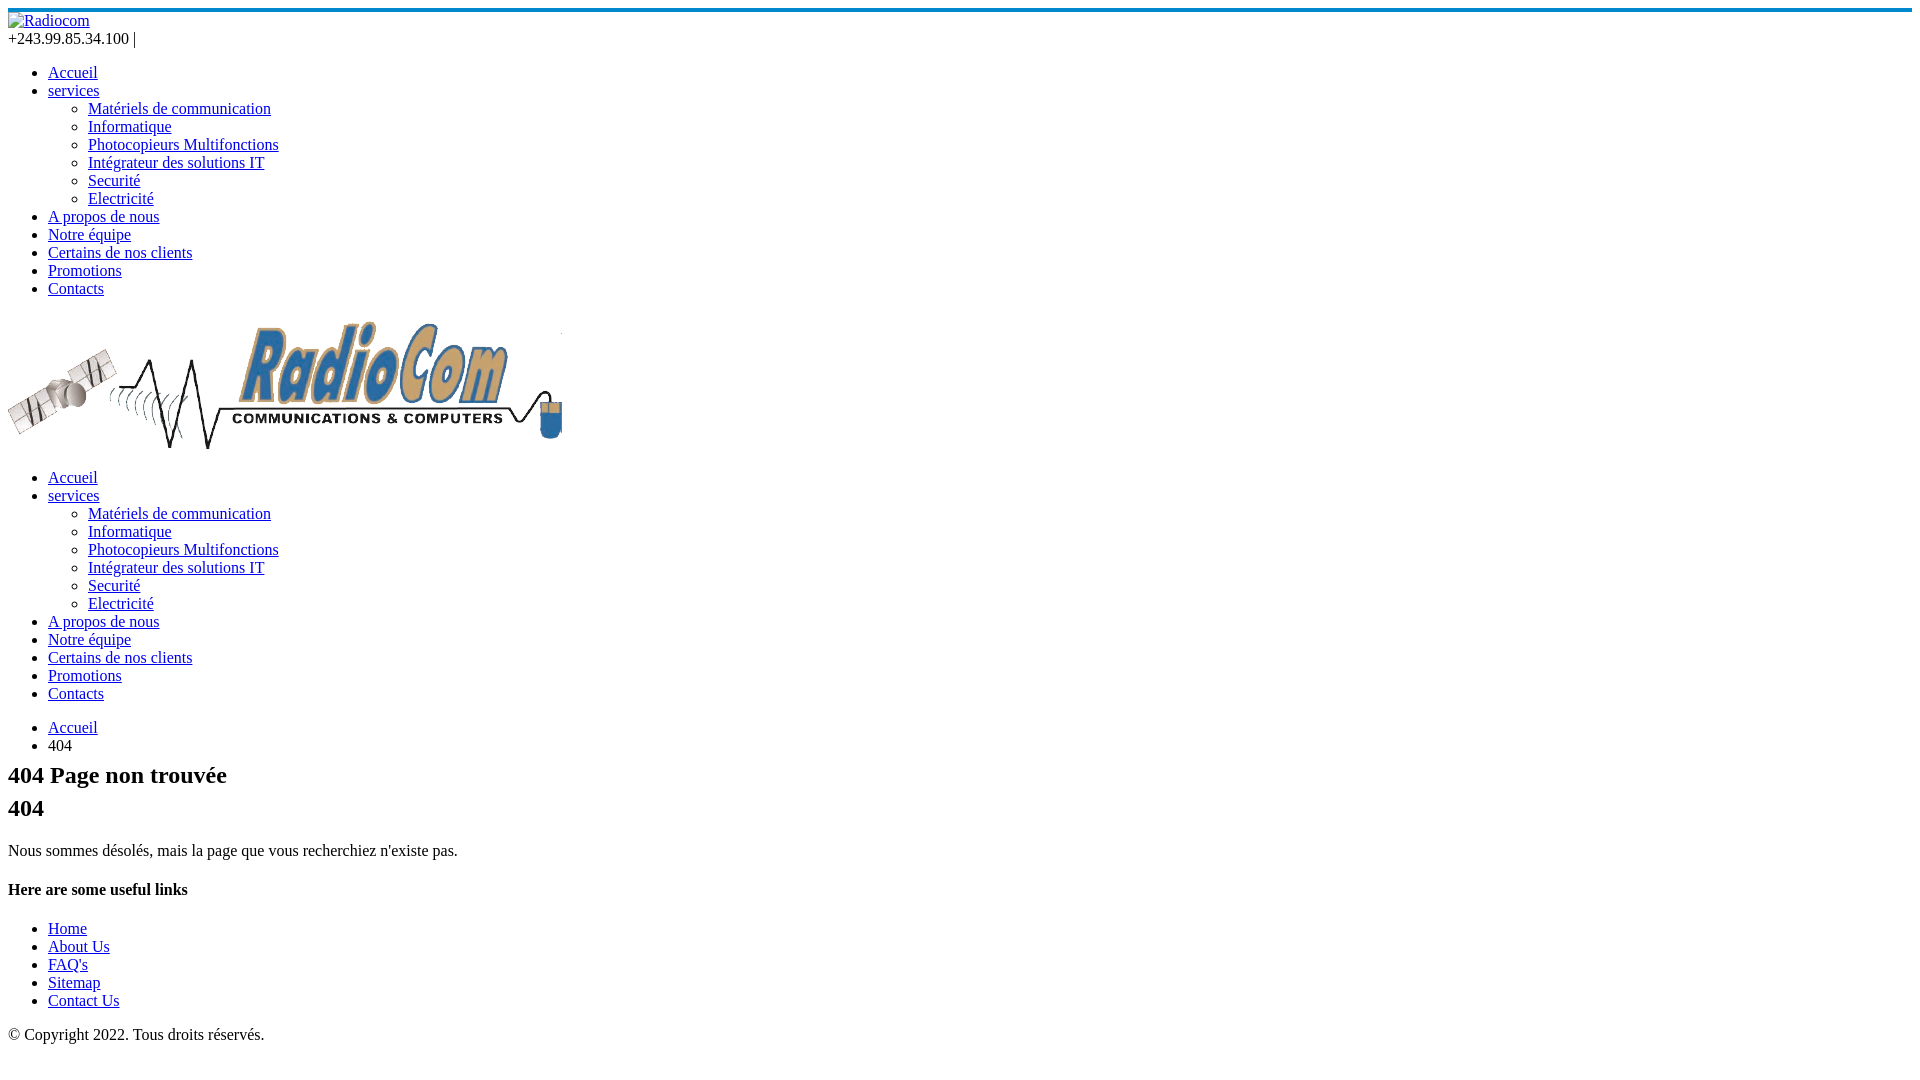 The height and width of the screenshot is (1080, 1920). What do you see at coordinates (73, 478) in the screenshot?
I see `Accueil` at bounding box center [73, 478].